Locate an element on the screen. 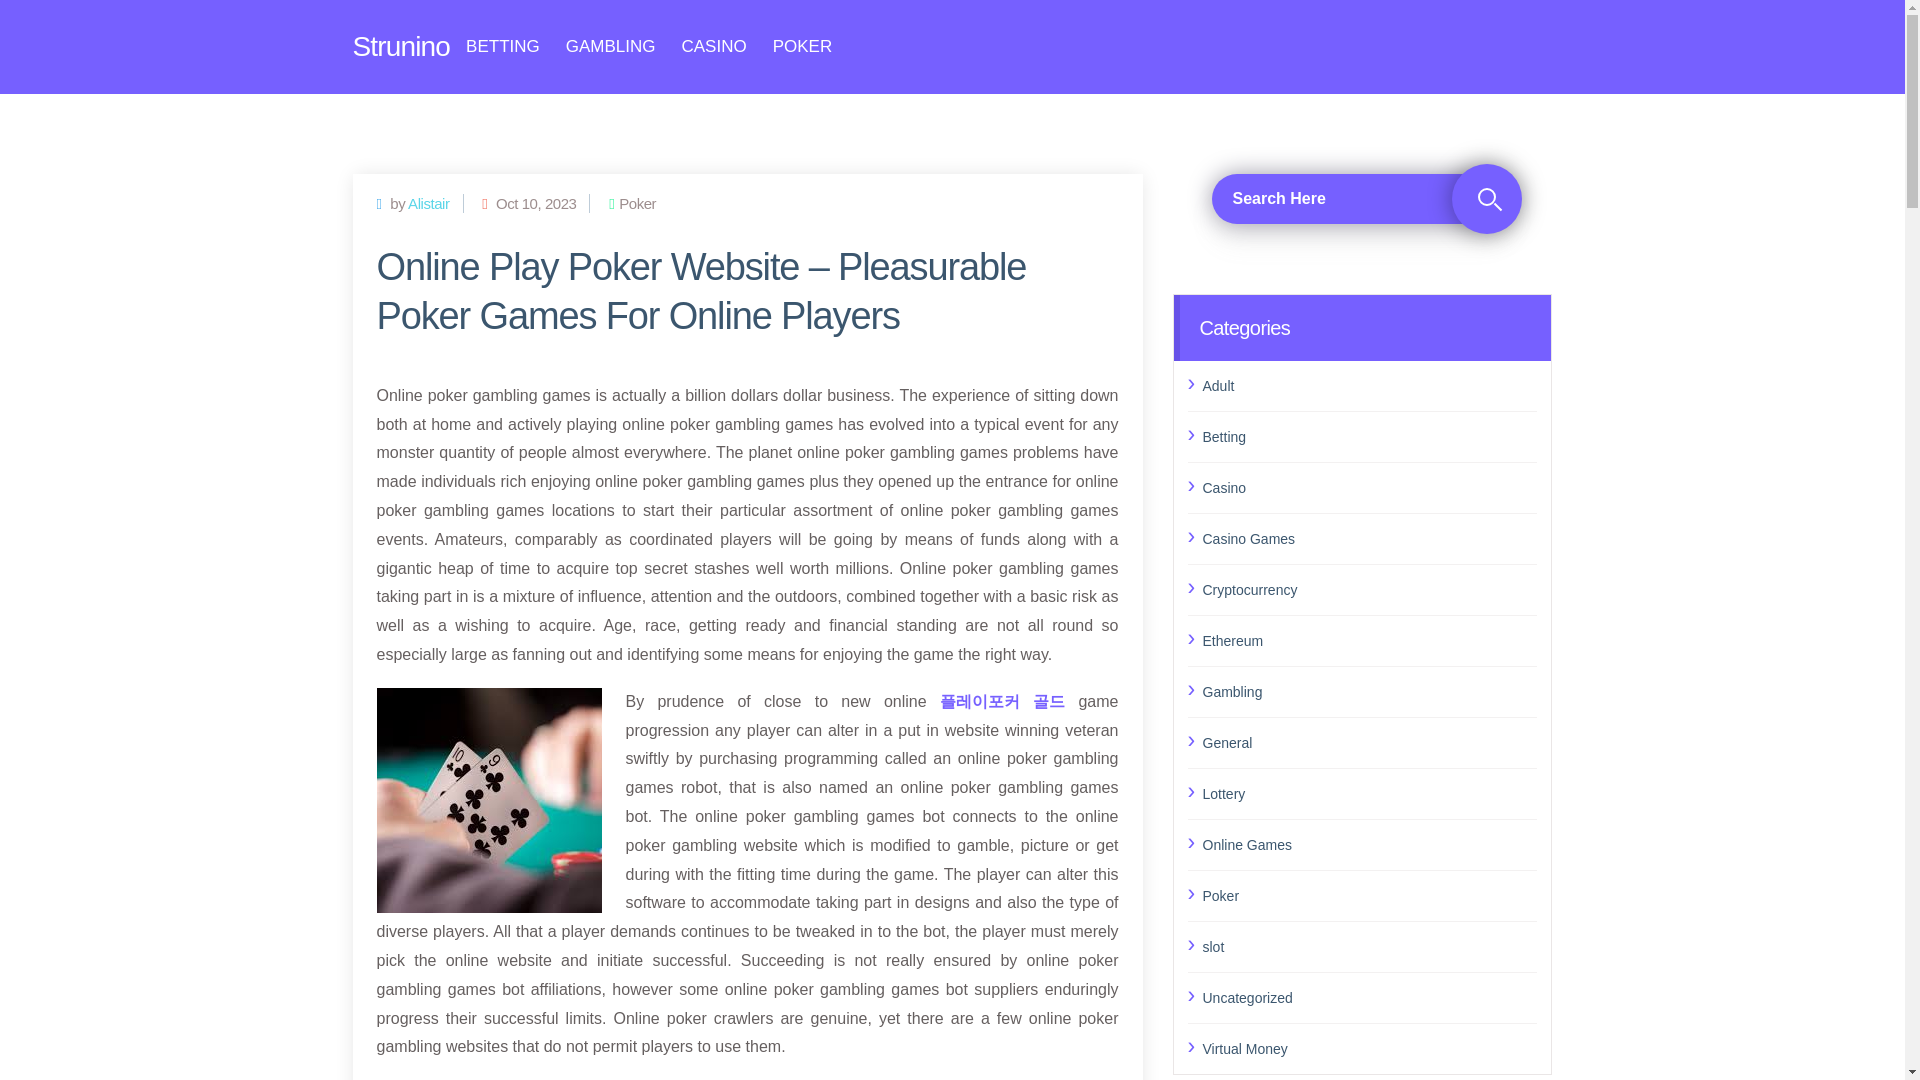 The image size is (1920, 1080). Strunino is located at coordinates (400, 46).